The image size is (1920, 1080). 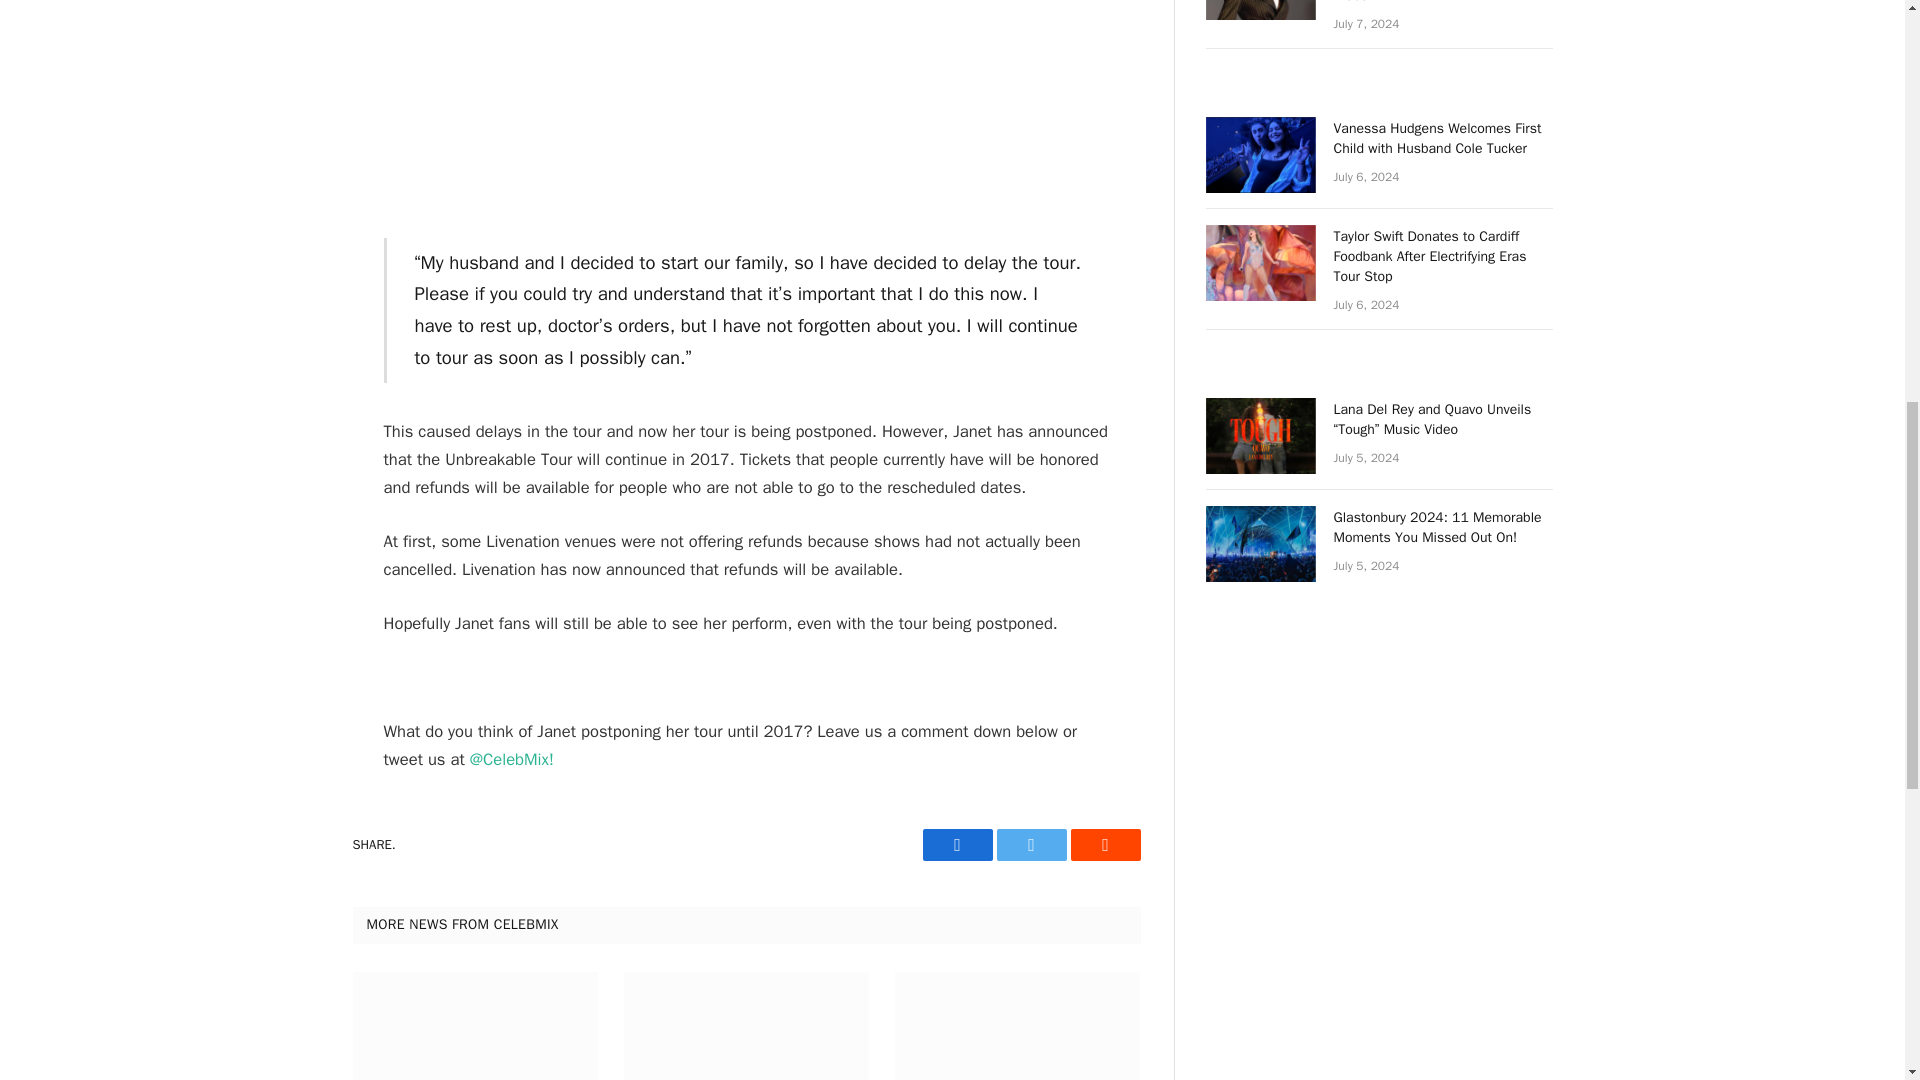 What do you see at coordinates (956, 844) in the screenshot?
I see `Facebook` at bounding box center [956, 844].